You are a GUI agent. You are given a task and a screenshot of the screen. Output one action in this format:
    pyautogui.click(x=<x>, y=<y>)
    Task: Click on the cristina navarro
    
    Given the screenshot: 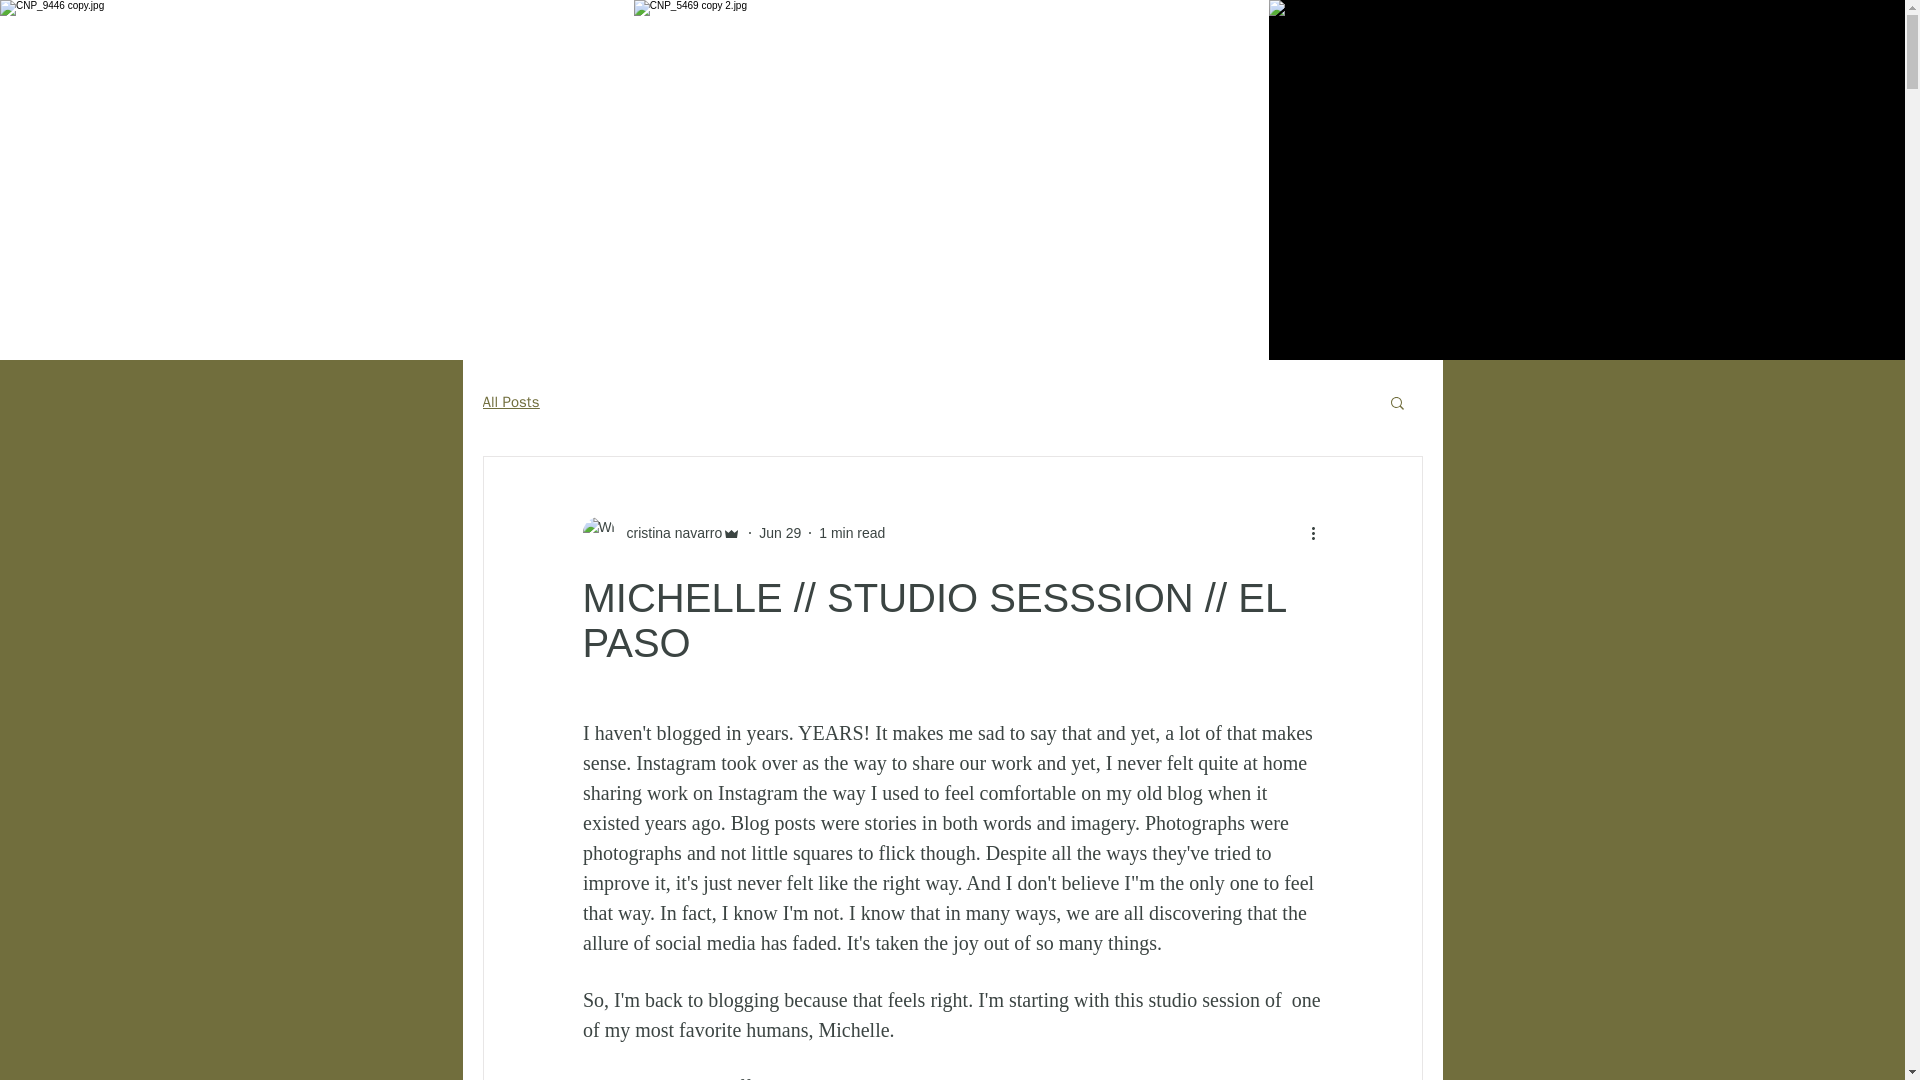 What is the action you would take?
    pyautogui.click(x=668, y=532)
    